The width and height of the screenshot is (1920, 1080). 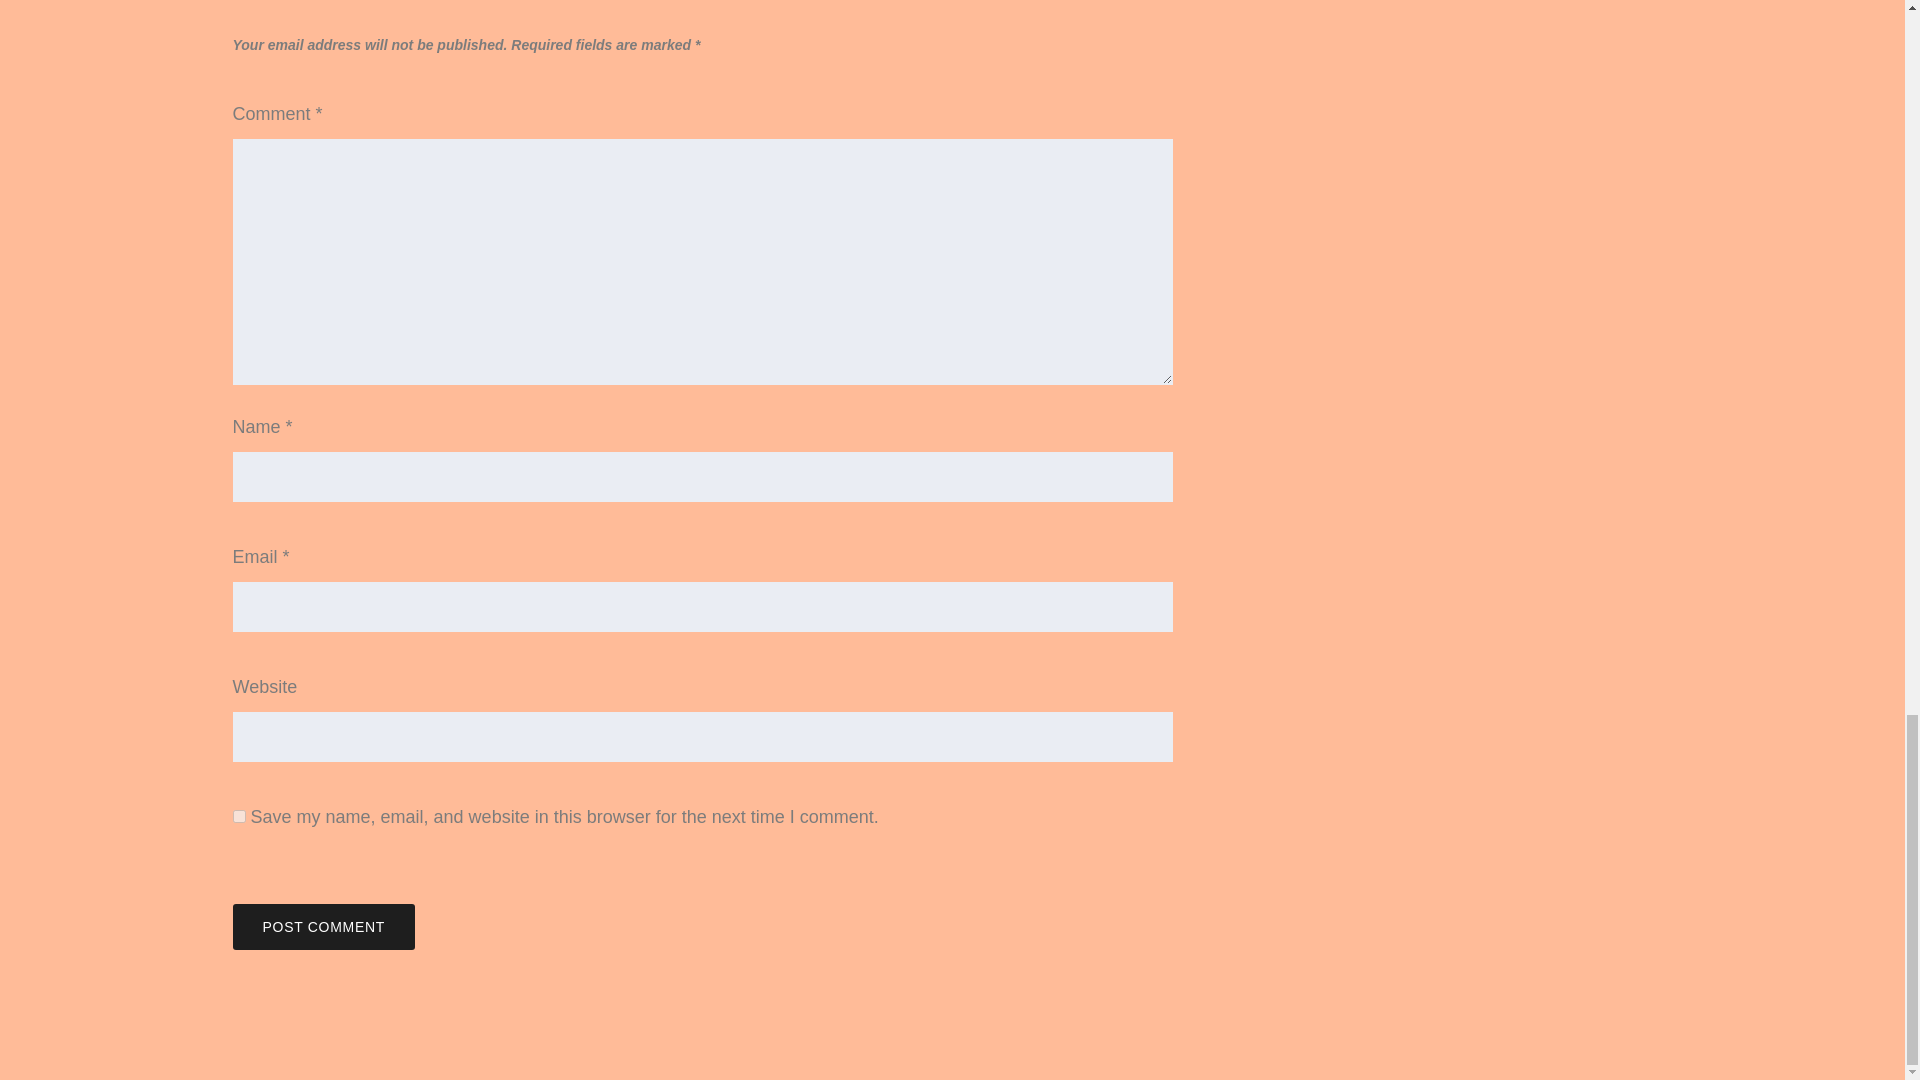 What do you see at coordinates (238, 816) in the screenshot?
I see `yes` at bounding box center [238, 816].